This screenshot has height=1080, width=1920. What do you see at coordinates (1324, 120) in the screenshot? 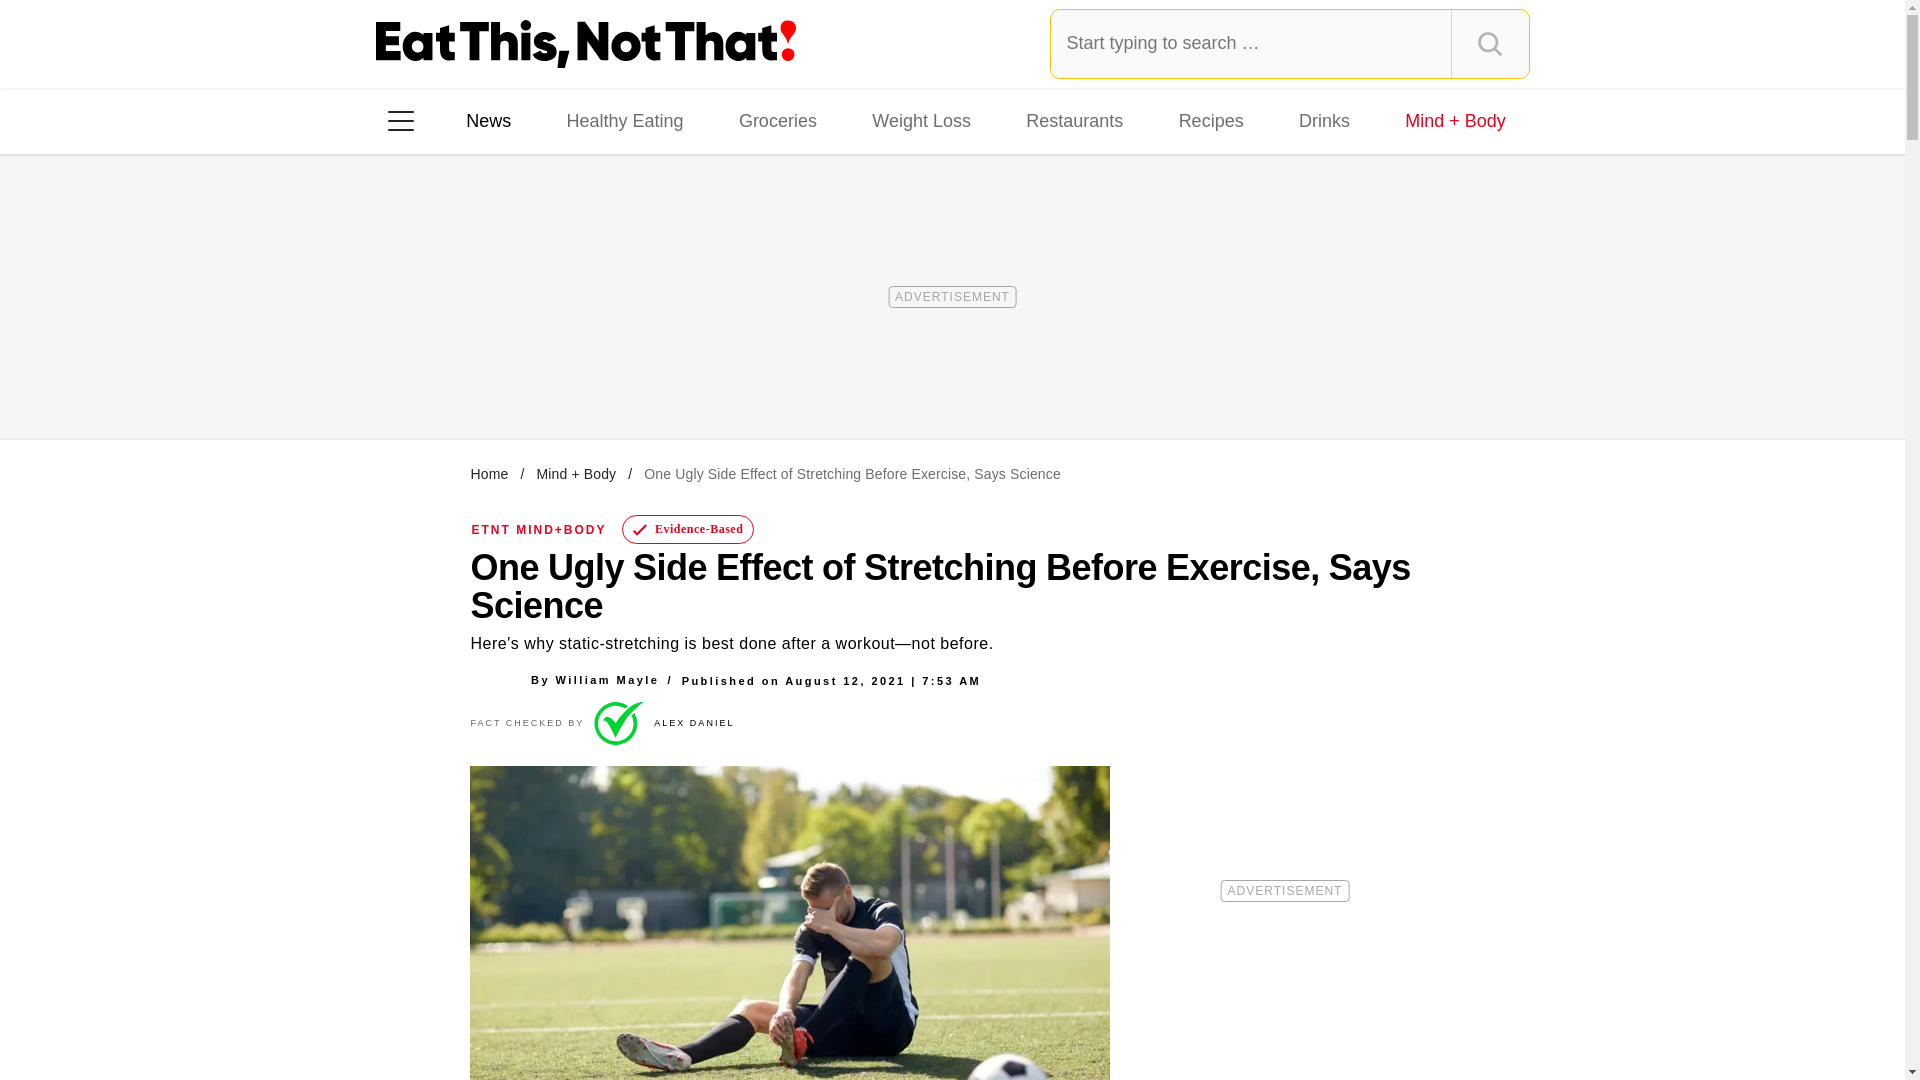
I see `Drinks` at bounding box center [1324, 120].